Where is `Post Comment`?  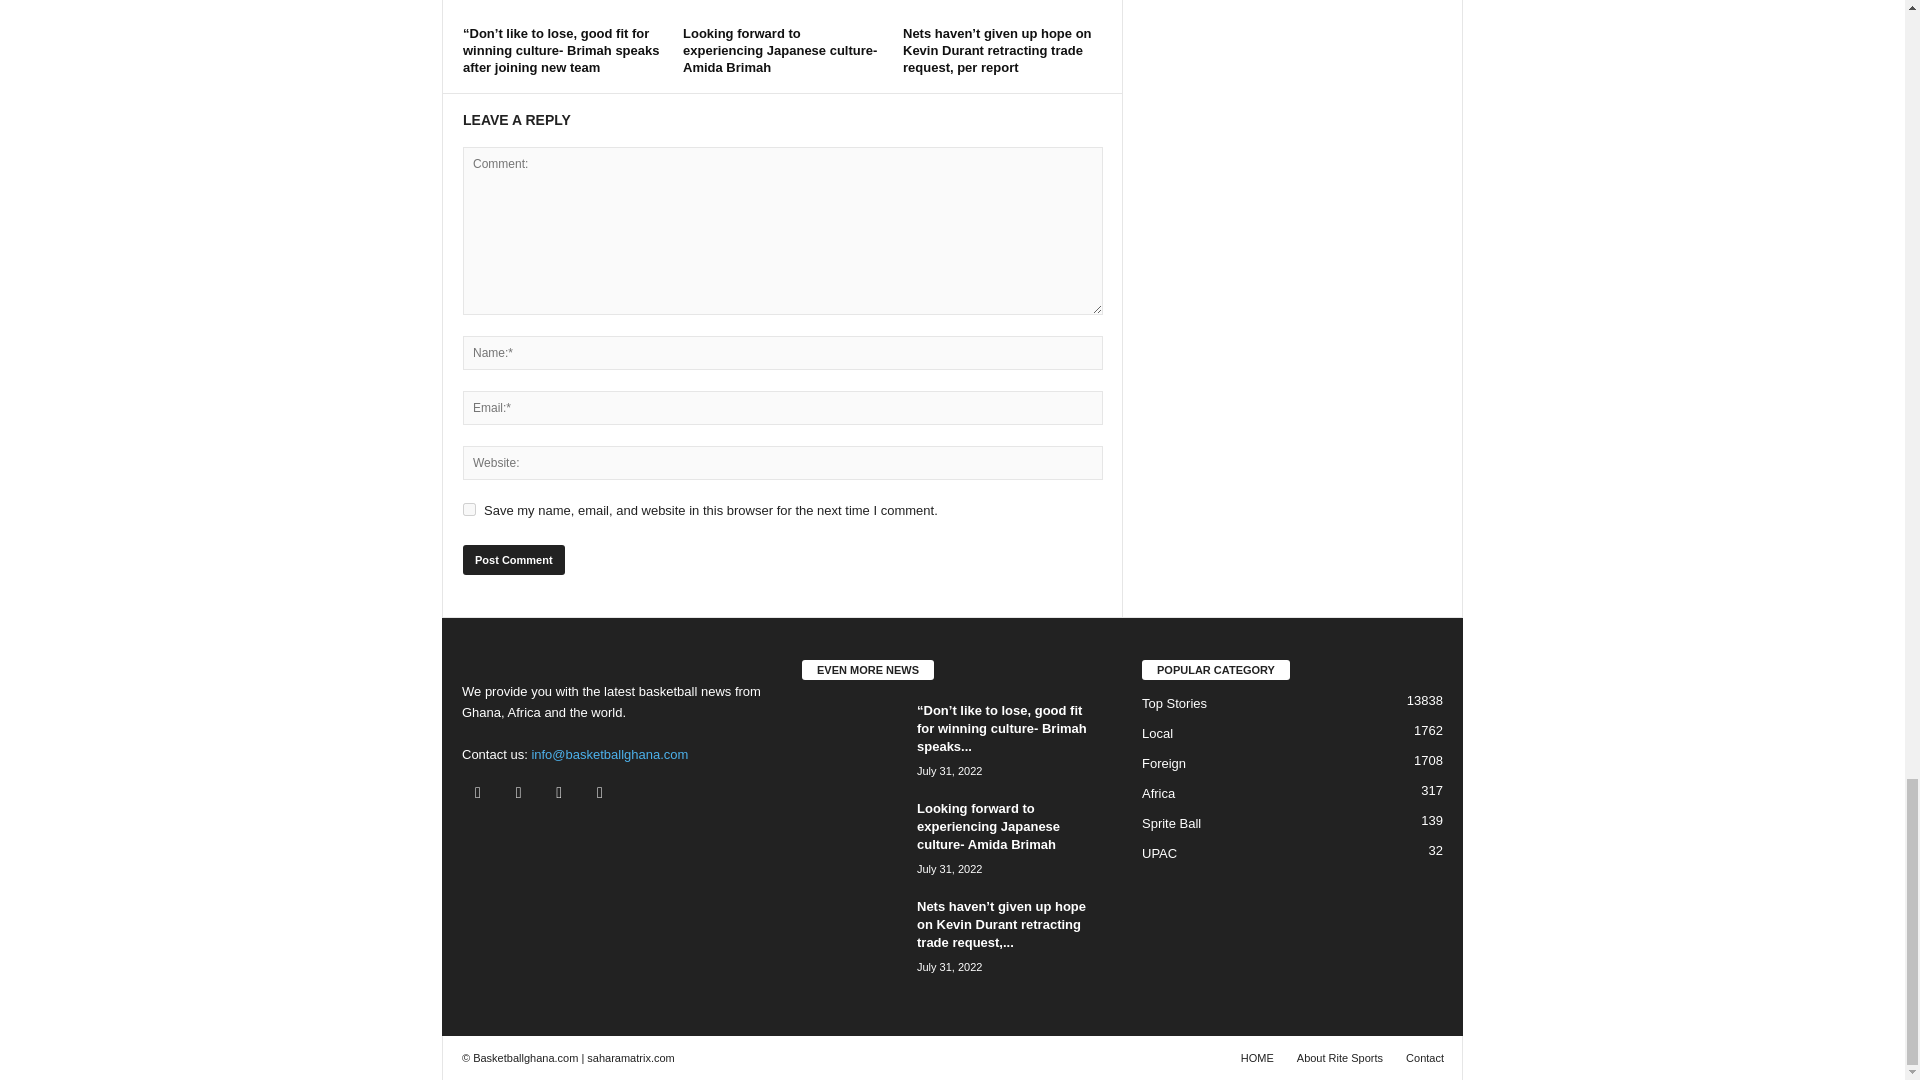 Post Comment is located at coordinates (513, 560).